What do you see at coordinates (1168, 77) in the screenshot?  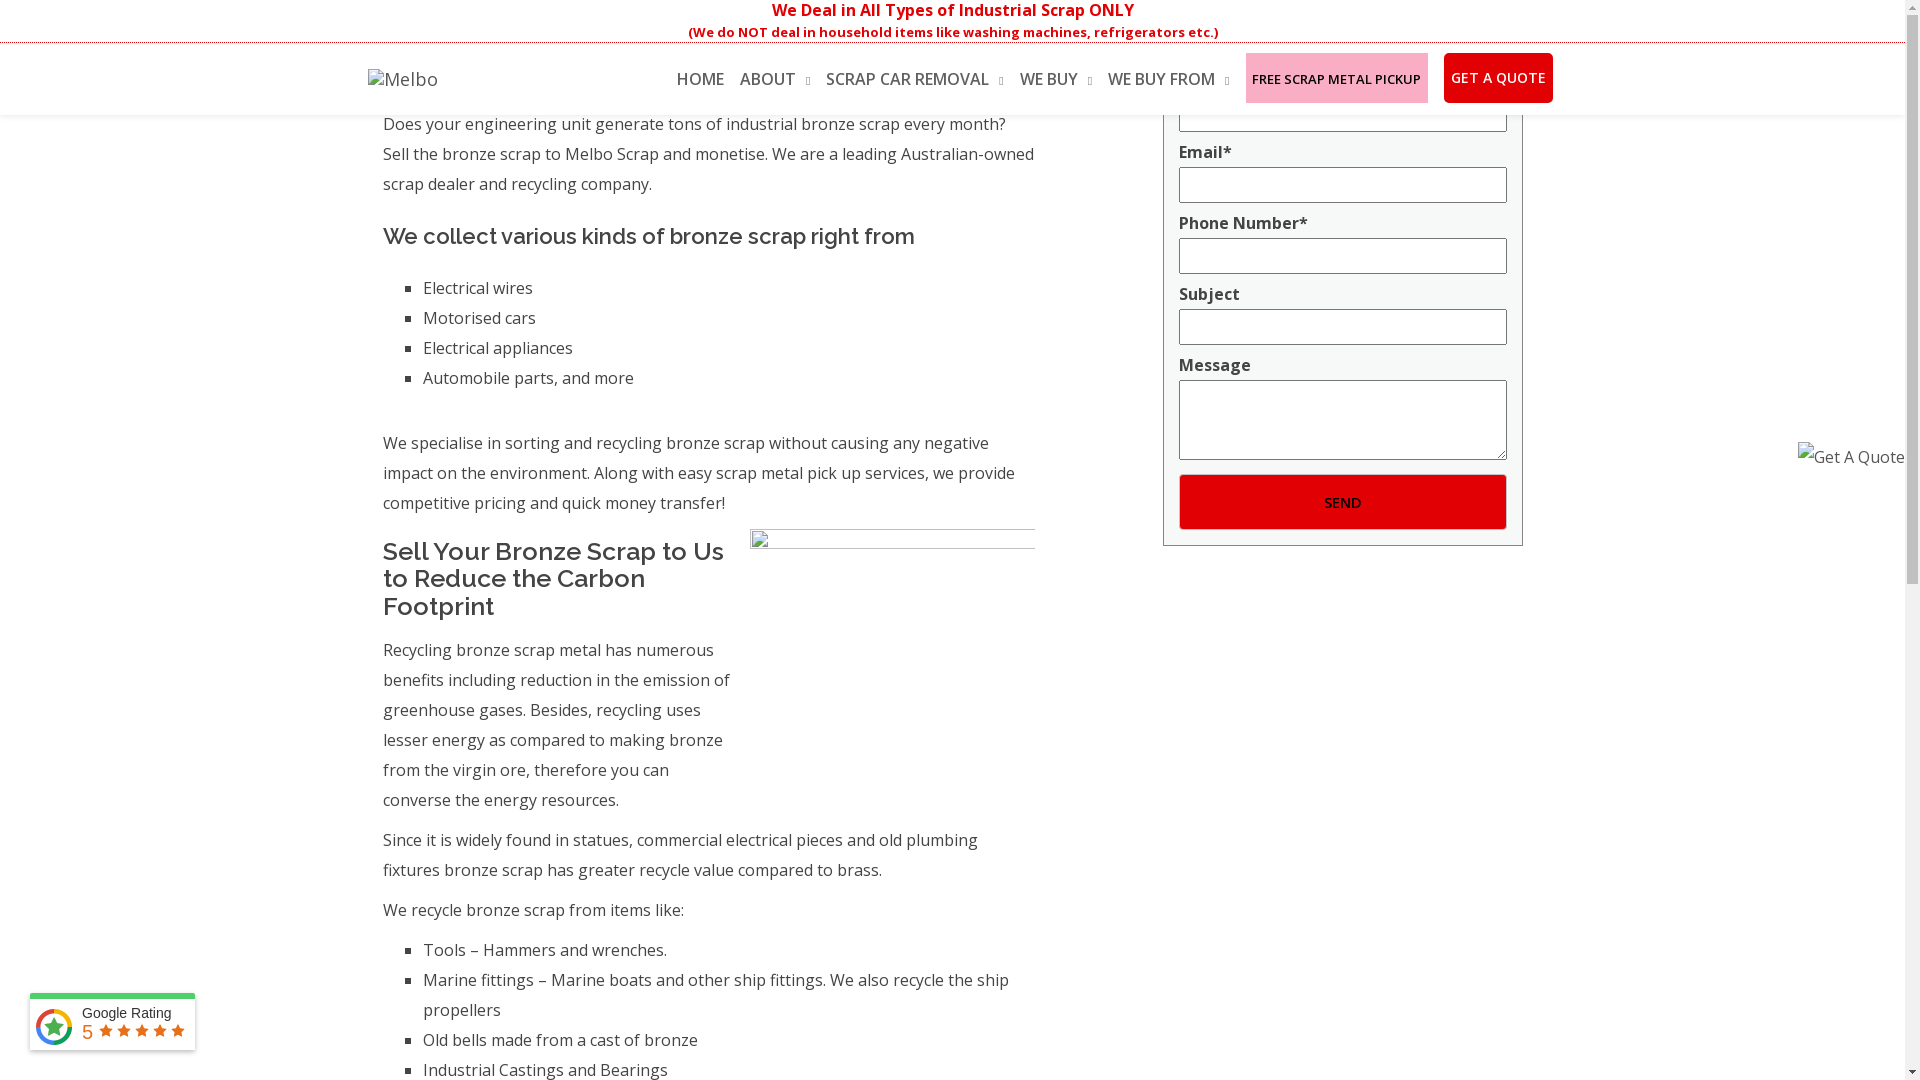 I see `WE BUY FROM` at bounding box center [1168, 77].